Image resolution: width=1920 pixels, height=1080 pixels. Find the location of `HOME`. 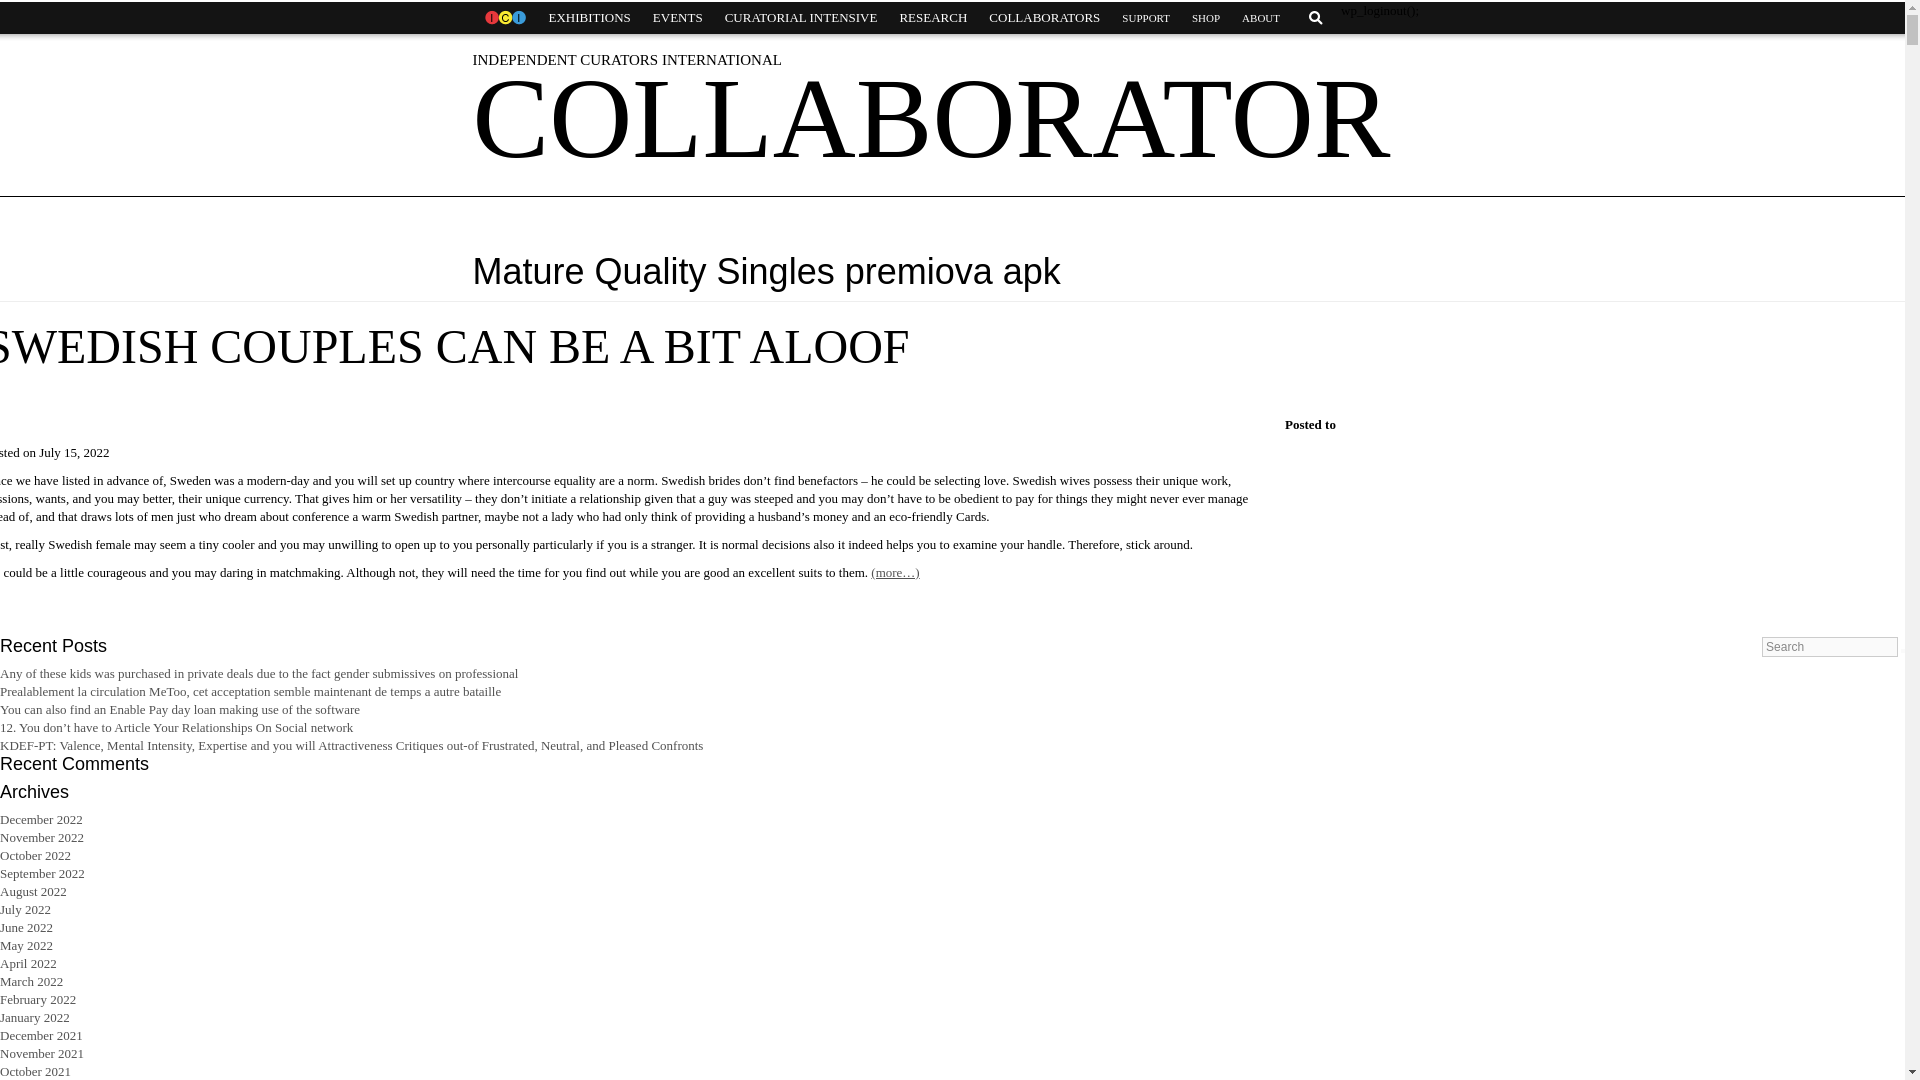

HOME is located at coordinates (504, 18).